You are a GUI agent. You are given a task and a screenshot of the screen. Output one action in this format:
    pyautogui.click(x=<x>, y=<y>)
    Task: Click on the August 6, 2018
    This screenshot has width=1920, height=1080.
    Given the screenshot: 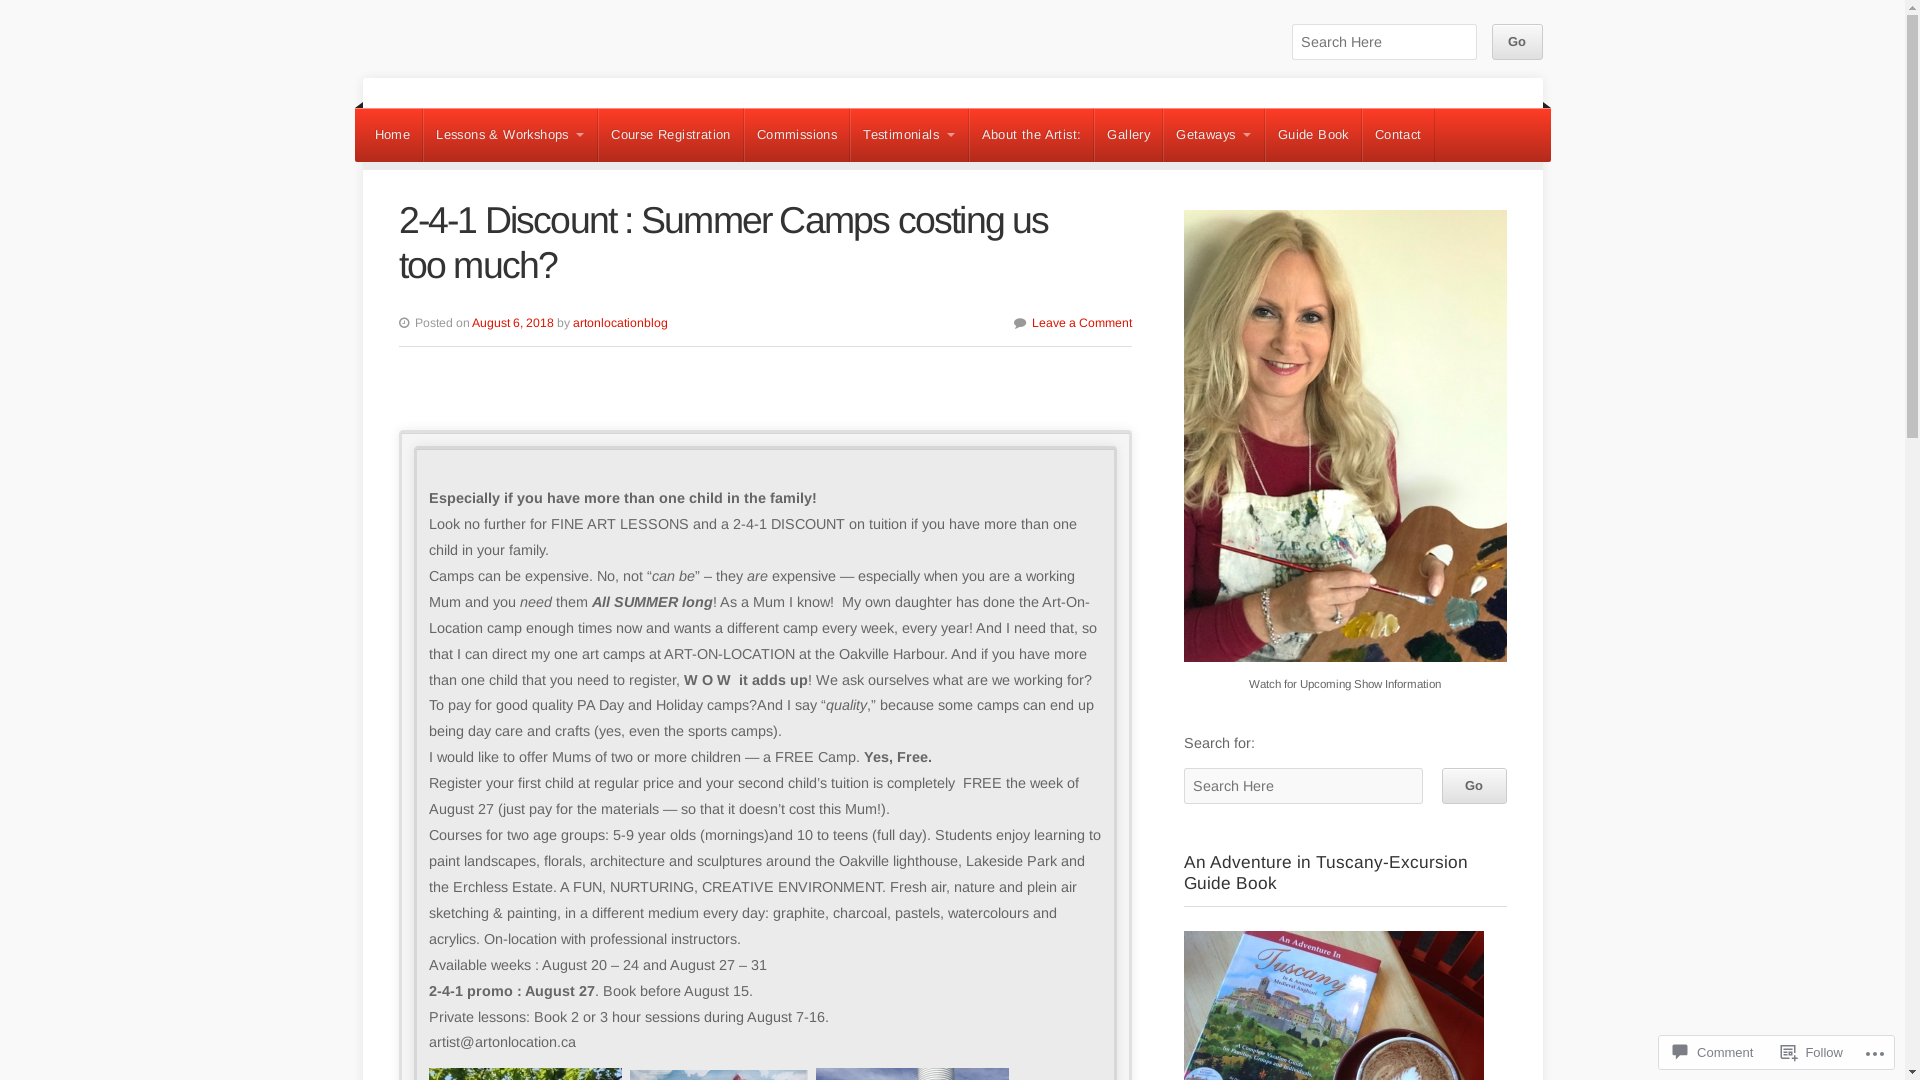 What is the action you would take?
    pyautogui.click(x=513, y=323)
    